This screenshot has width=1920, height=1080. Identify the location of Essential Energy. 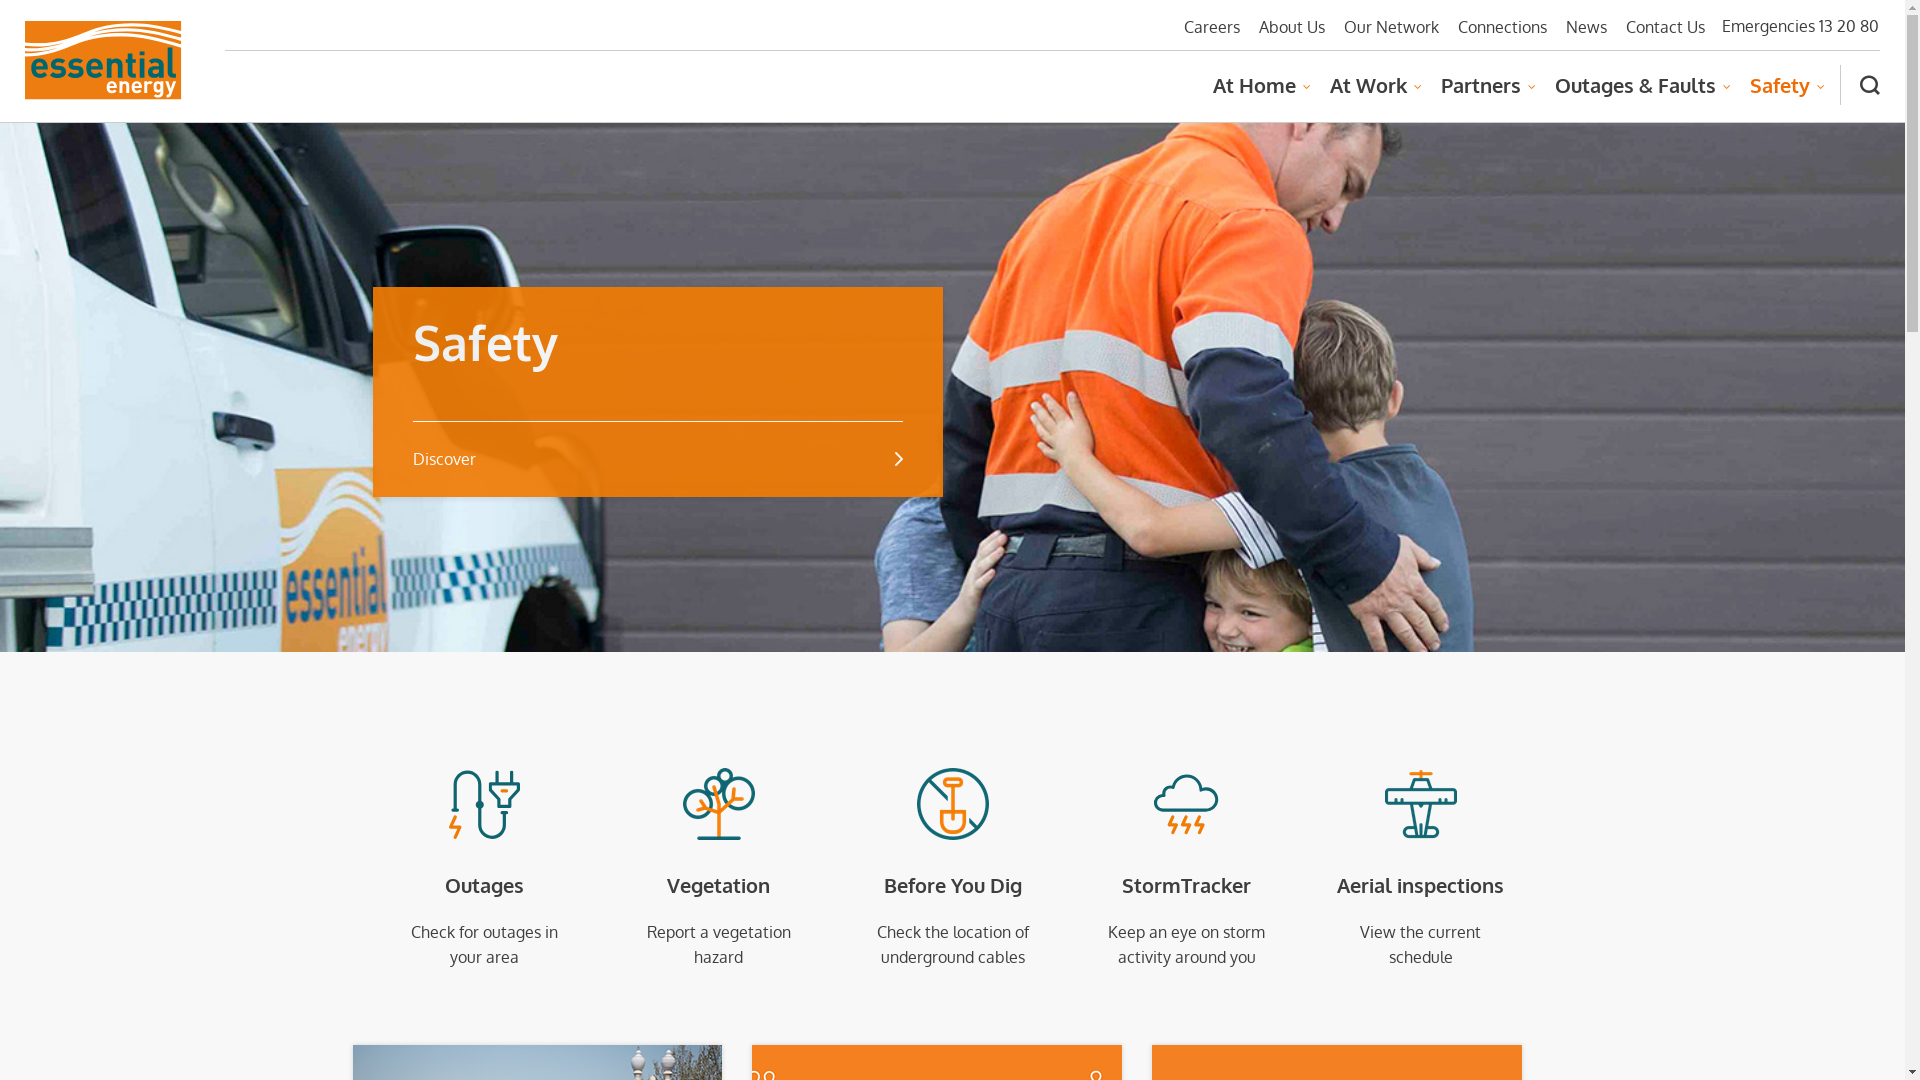
(104, 60).